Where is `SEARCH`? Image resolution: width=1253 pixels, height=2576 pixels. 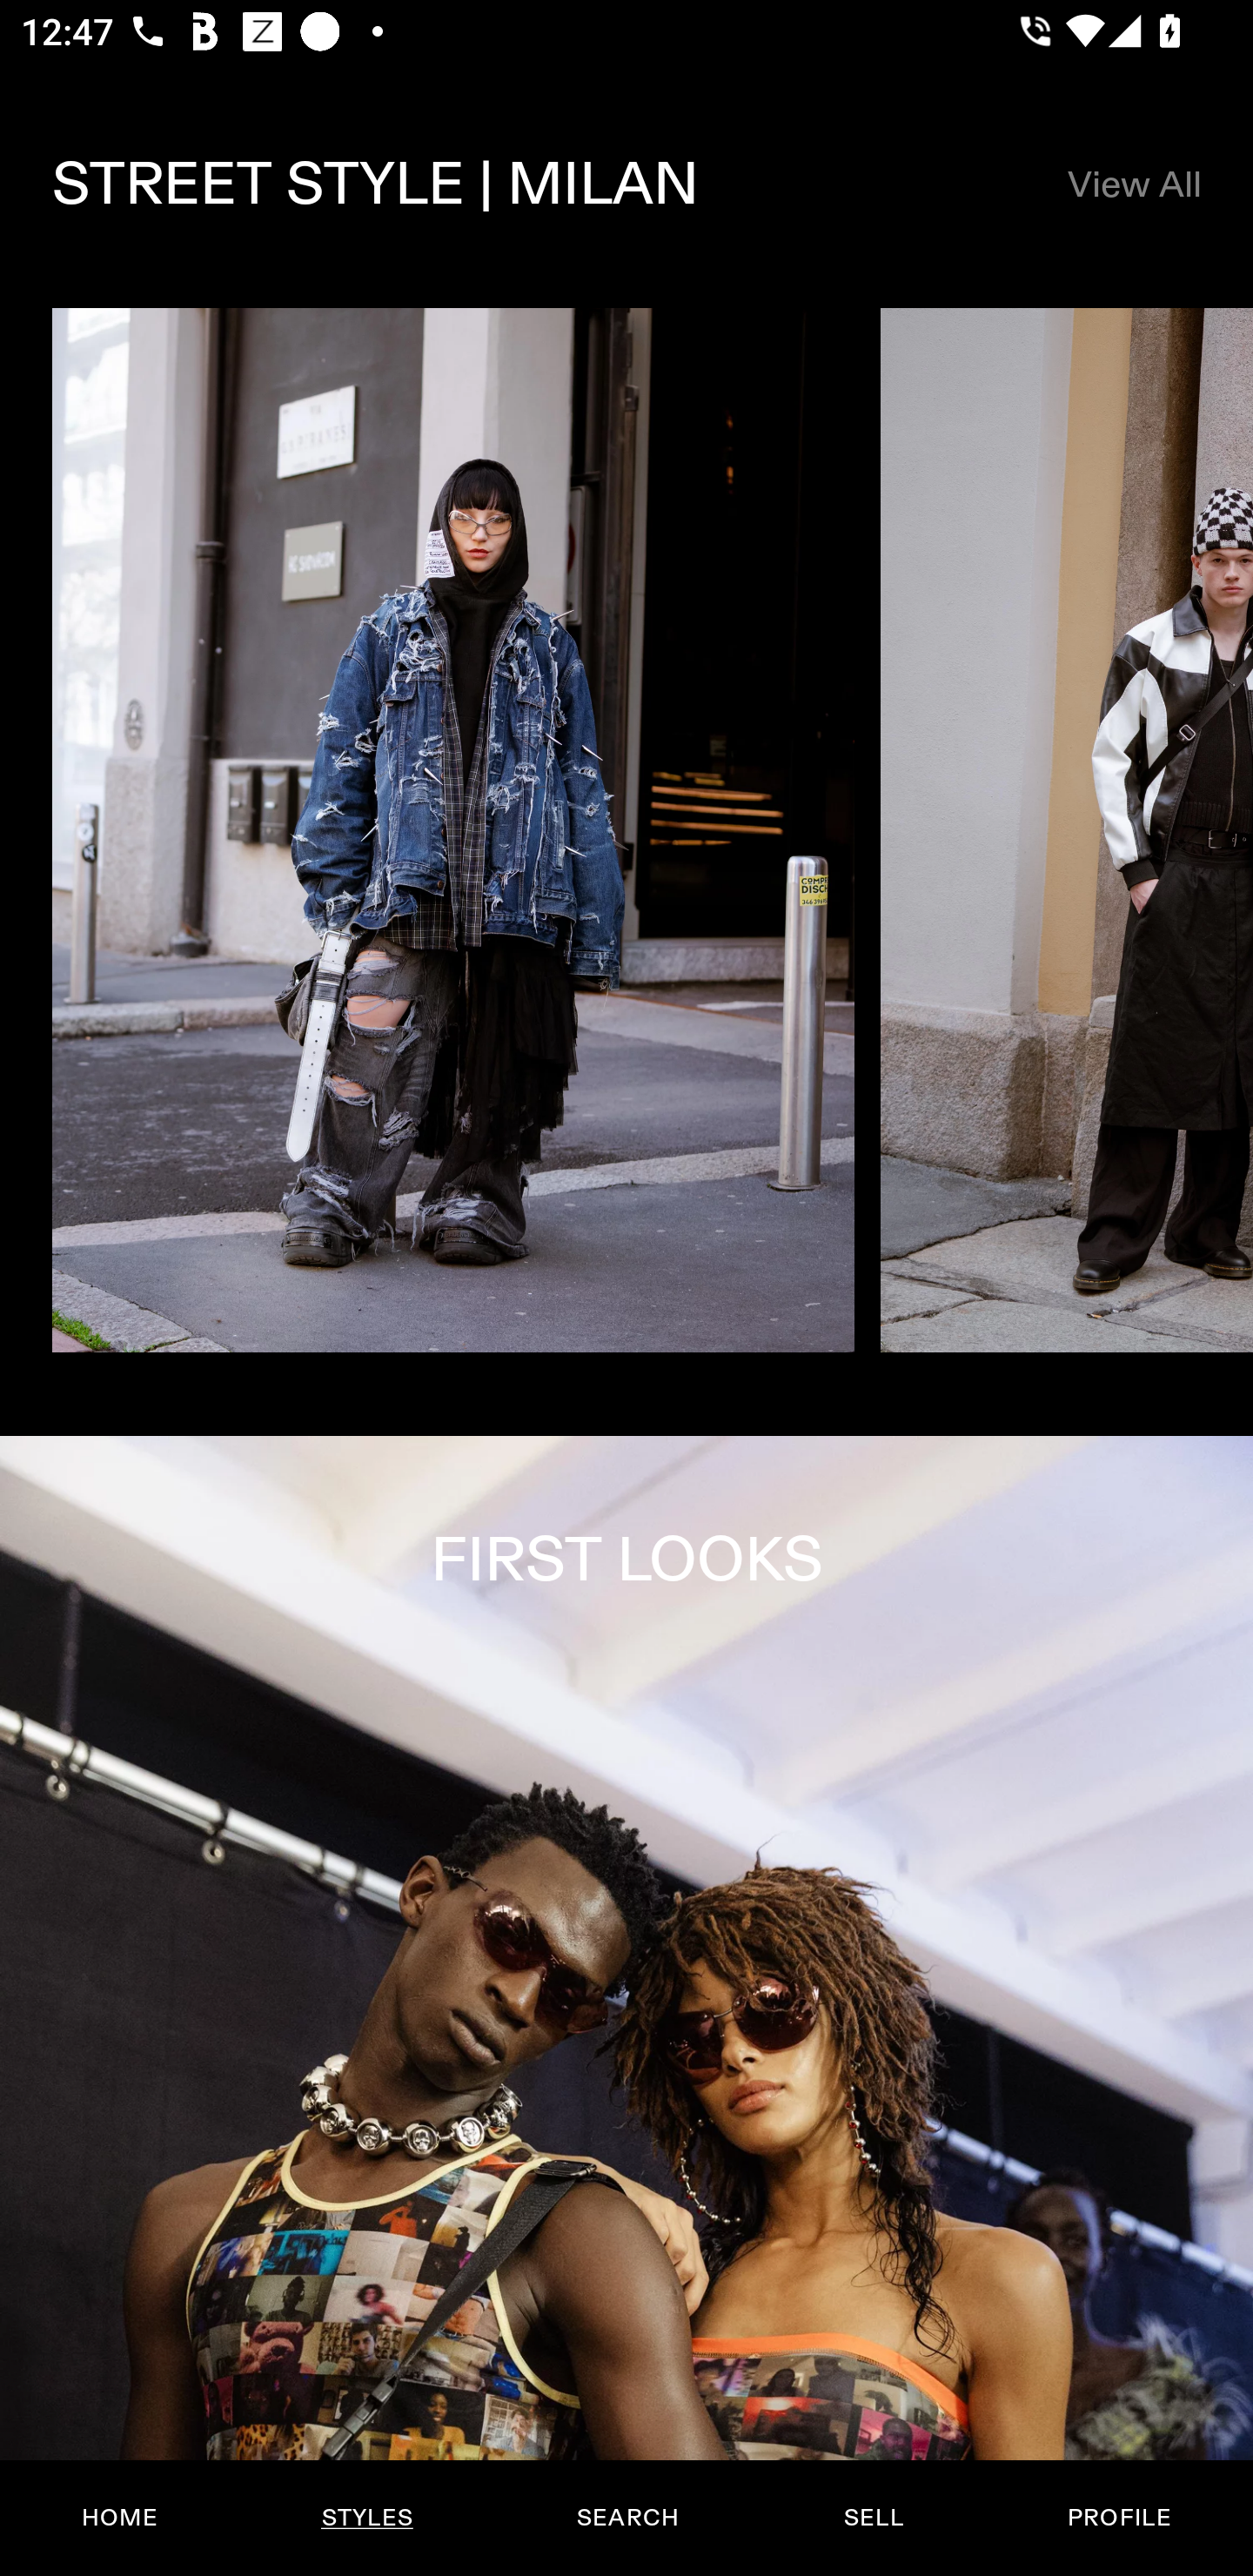 SEARCH is located at coordinates (627, 2518).